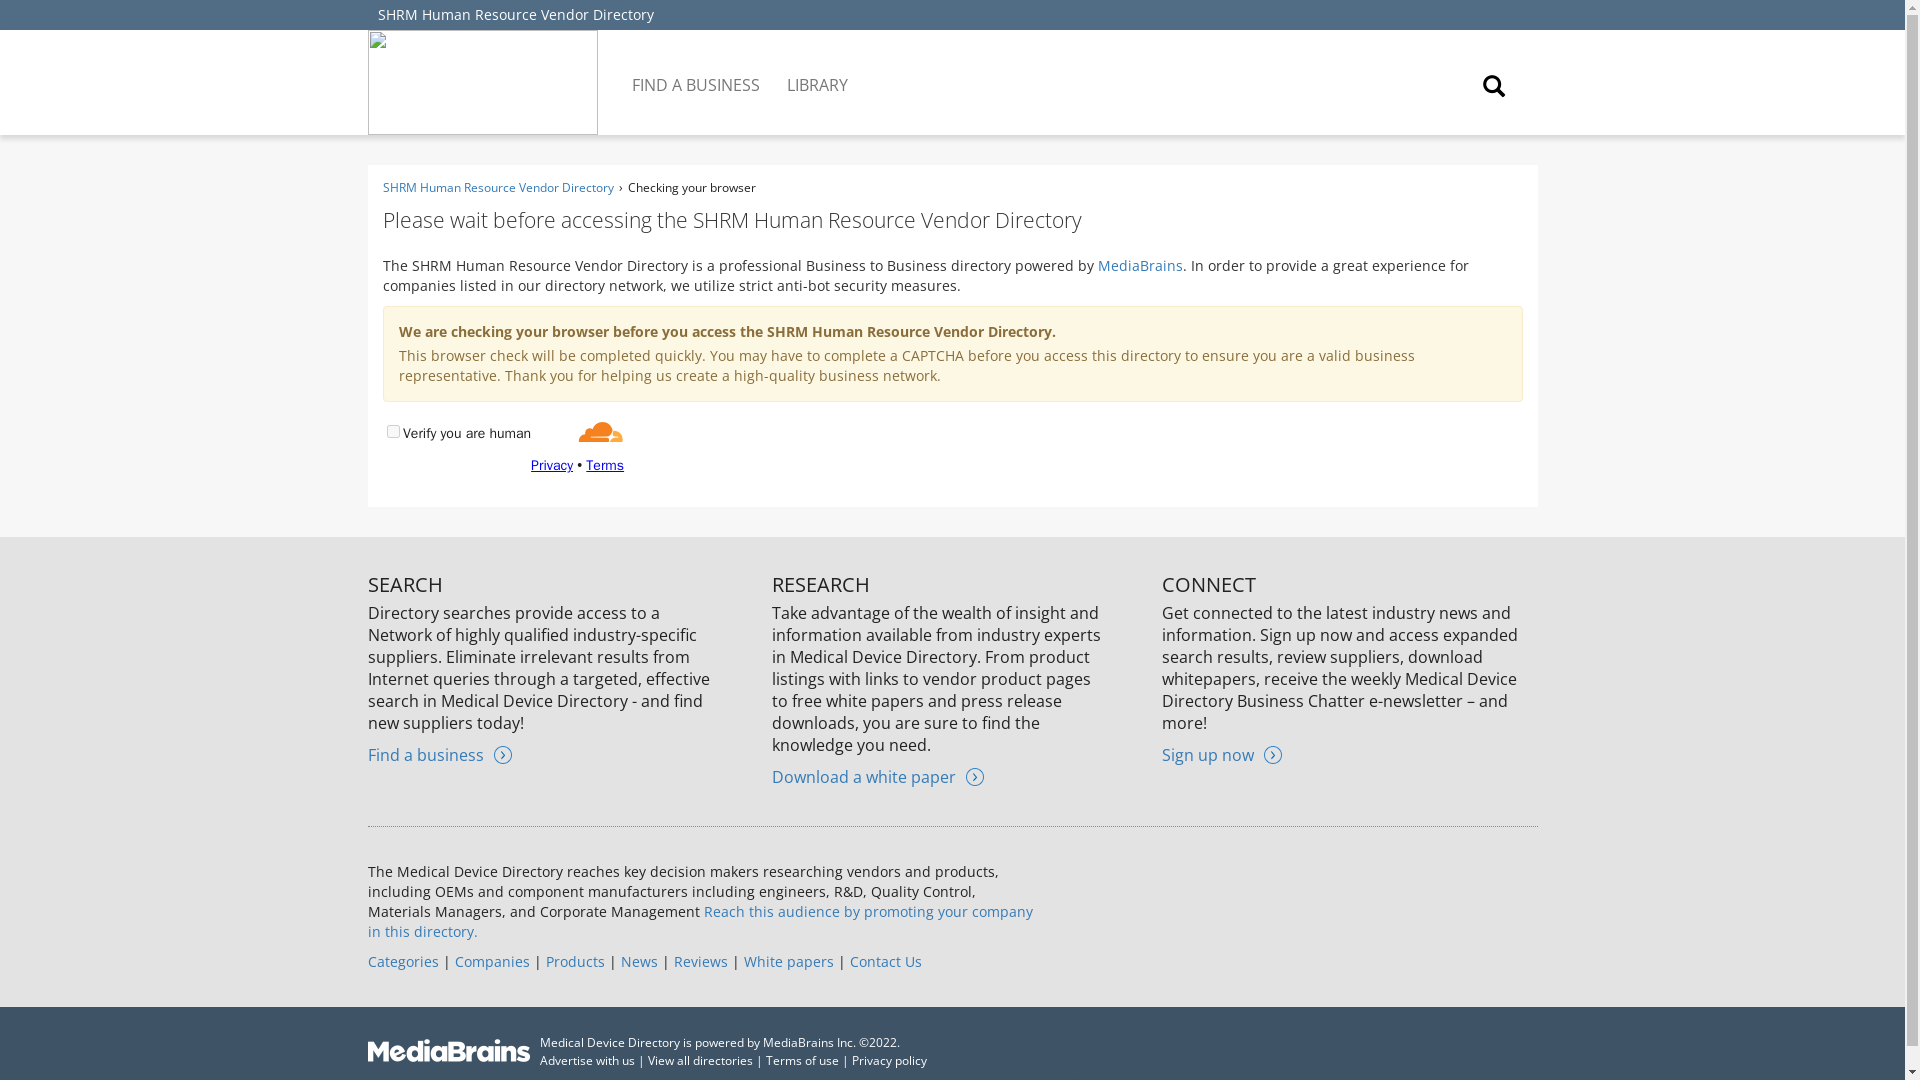 The image size is (1920, 1080). I want to click on Download a white paper, so click(877, 776).